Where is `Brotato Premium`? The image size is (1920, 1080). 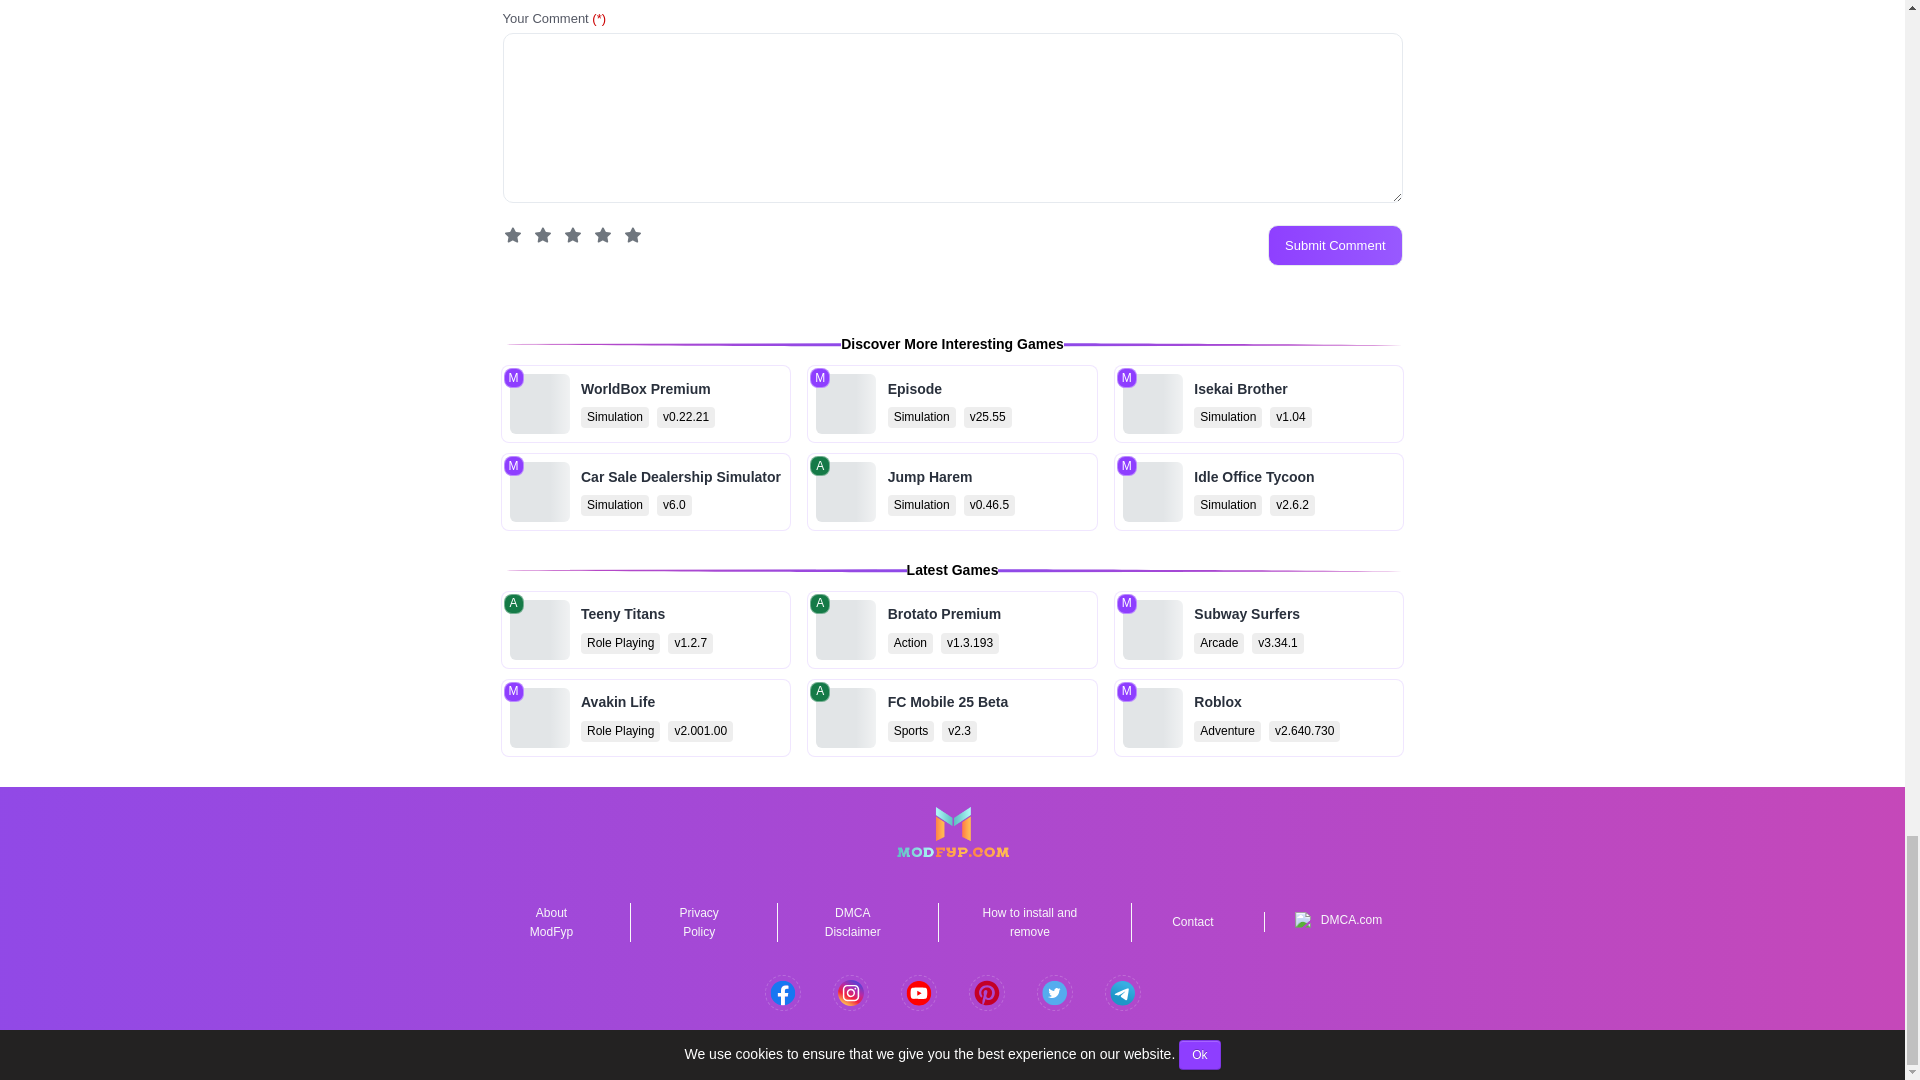
Brotato Premium is located at coordinates (952, 629).